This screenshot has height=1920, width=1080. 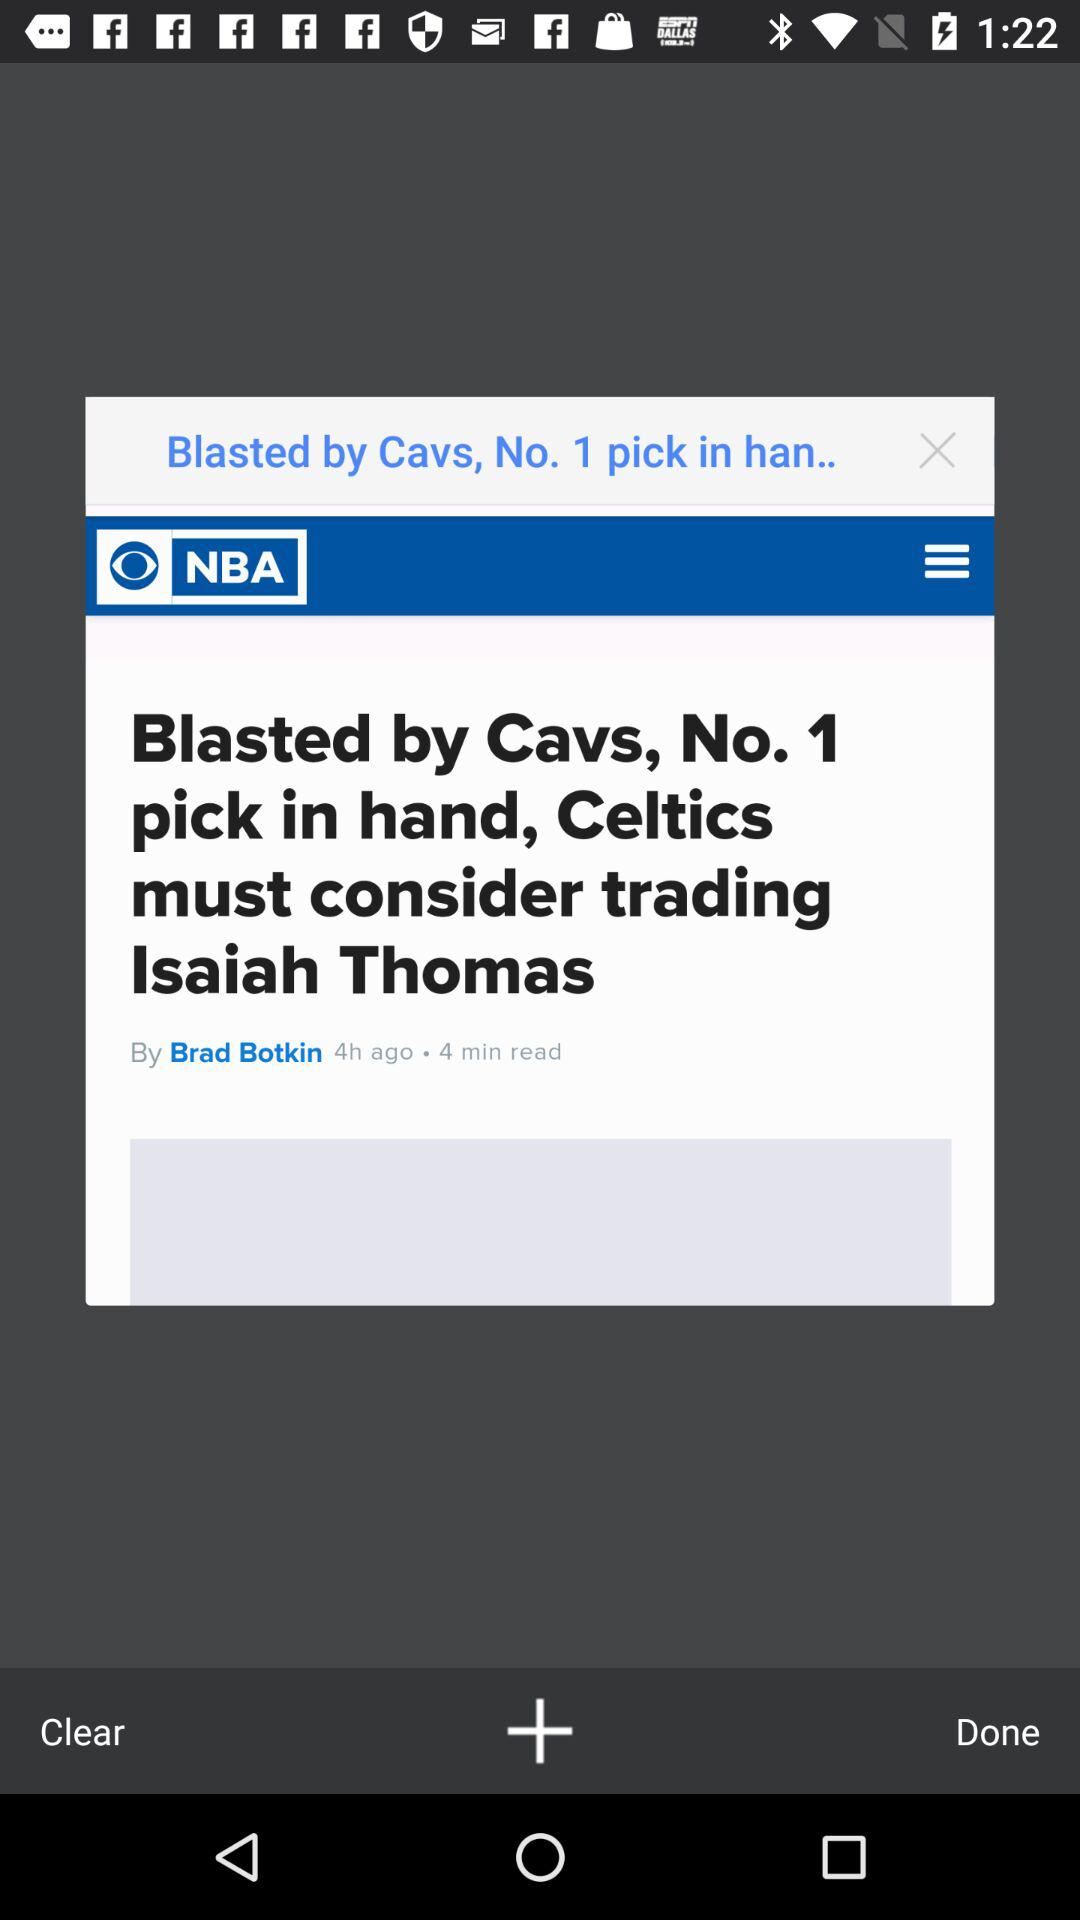 What do you see at coordinates (540, 1730) in the screenshot?
I see `turn on app next to done item` at bounding box center [540, 1730].